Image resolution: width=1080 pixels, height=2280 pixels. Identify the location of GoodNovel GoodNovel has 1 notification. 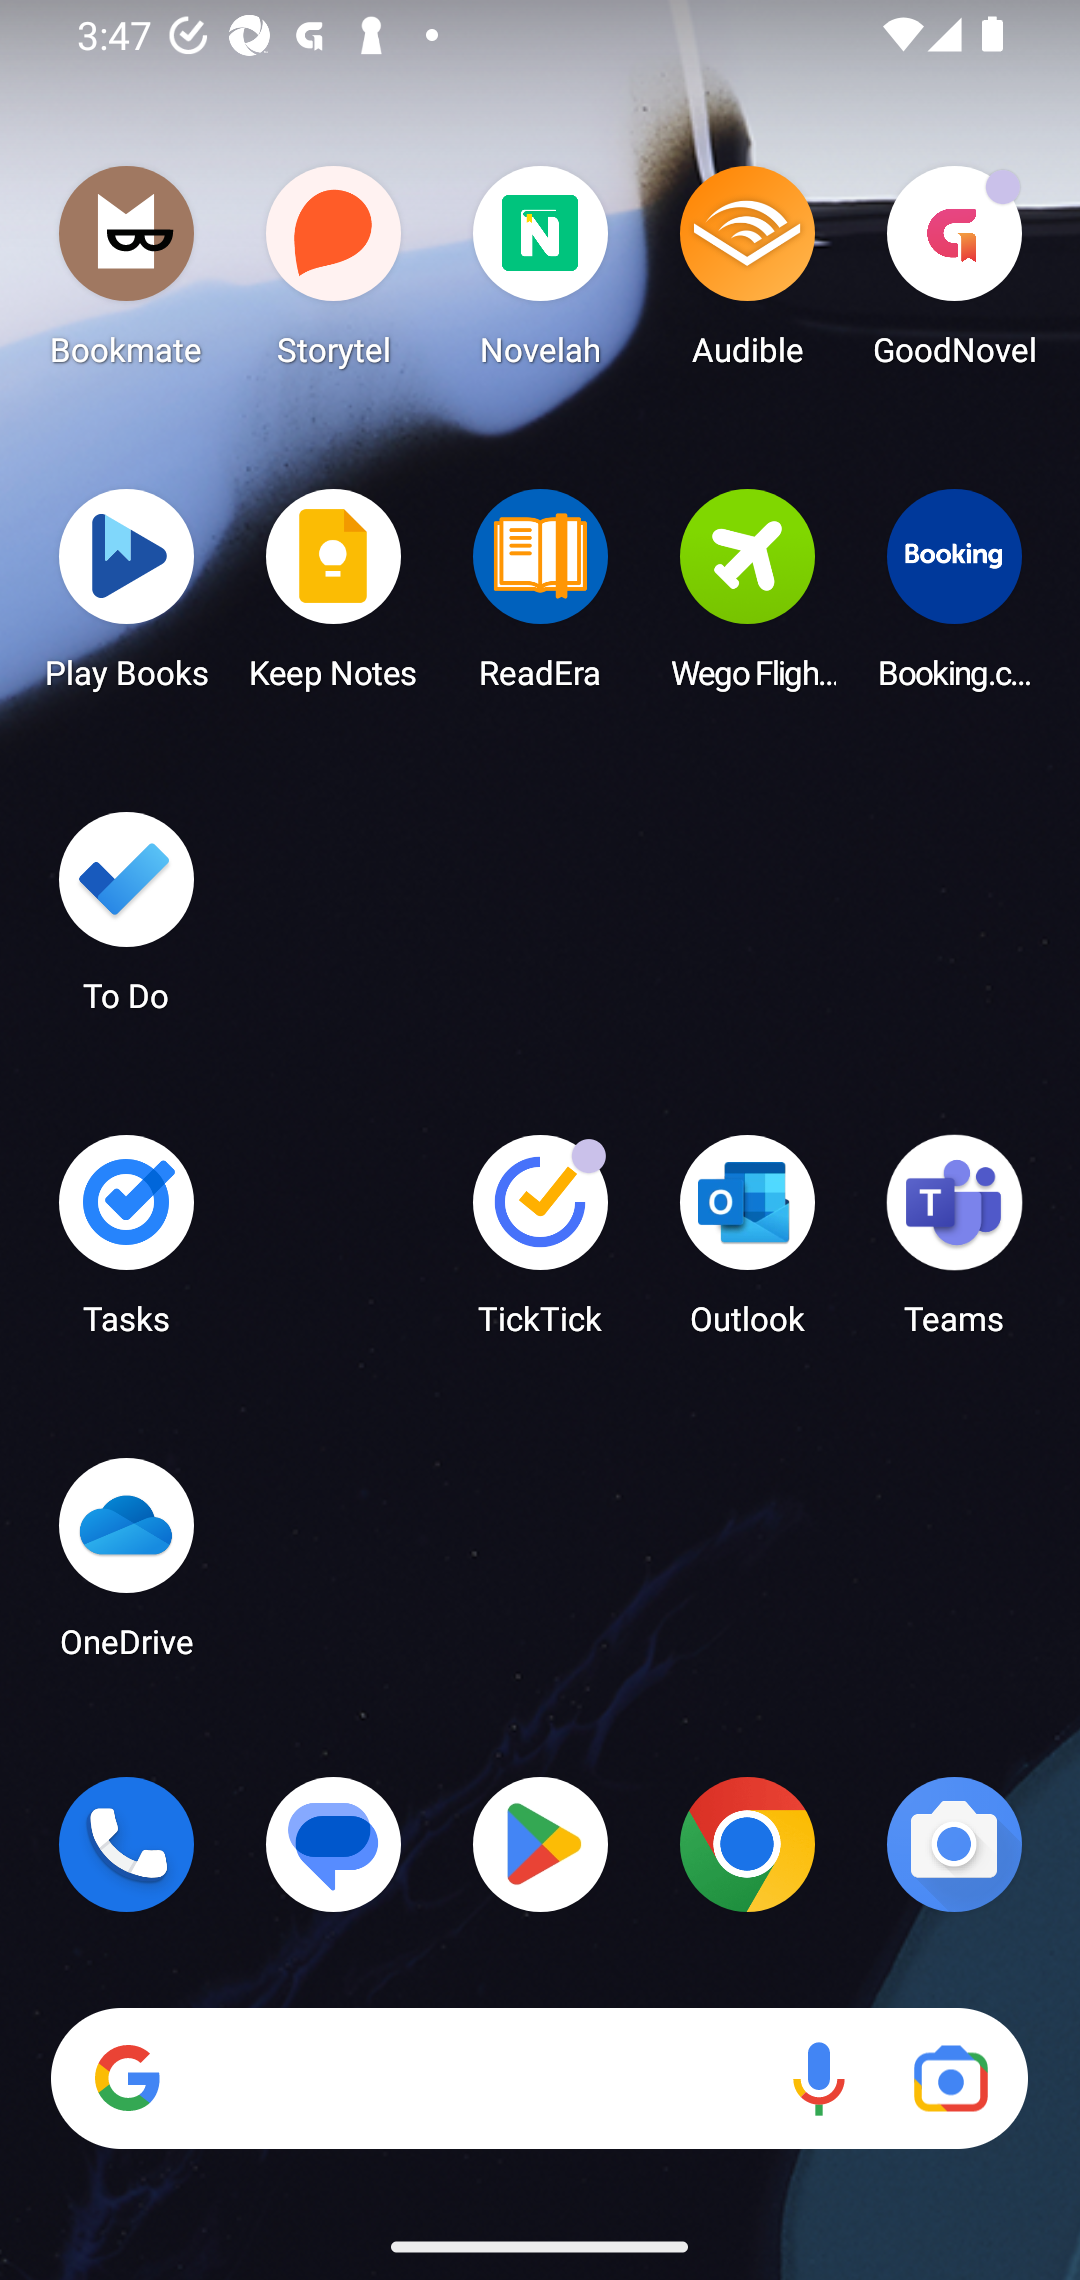
(954, 274).